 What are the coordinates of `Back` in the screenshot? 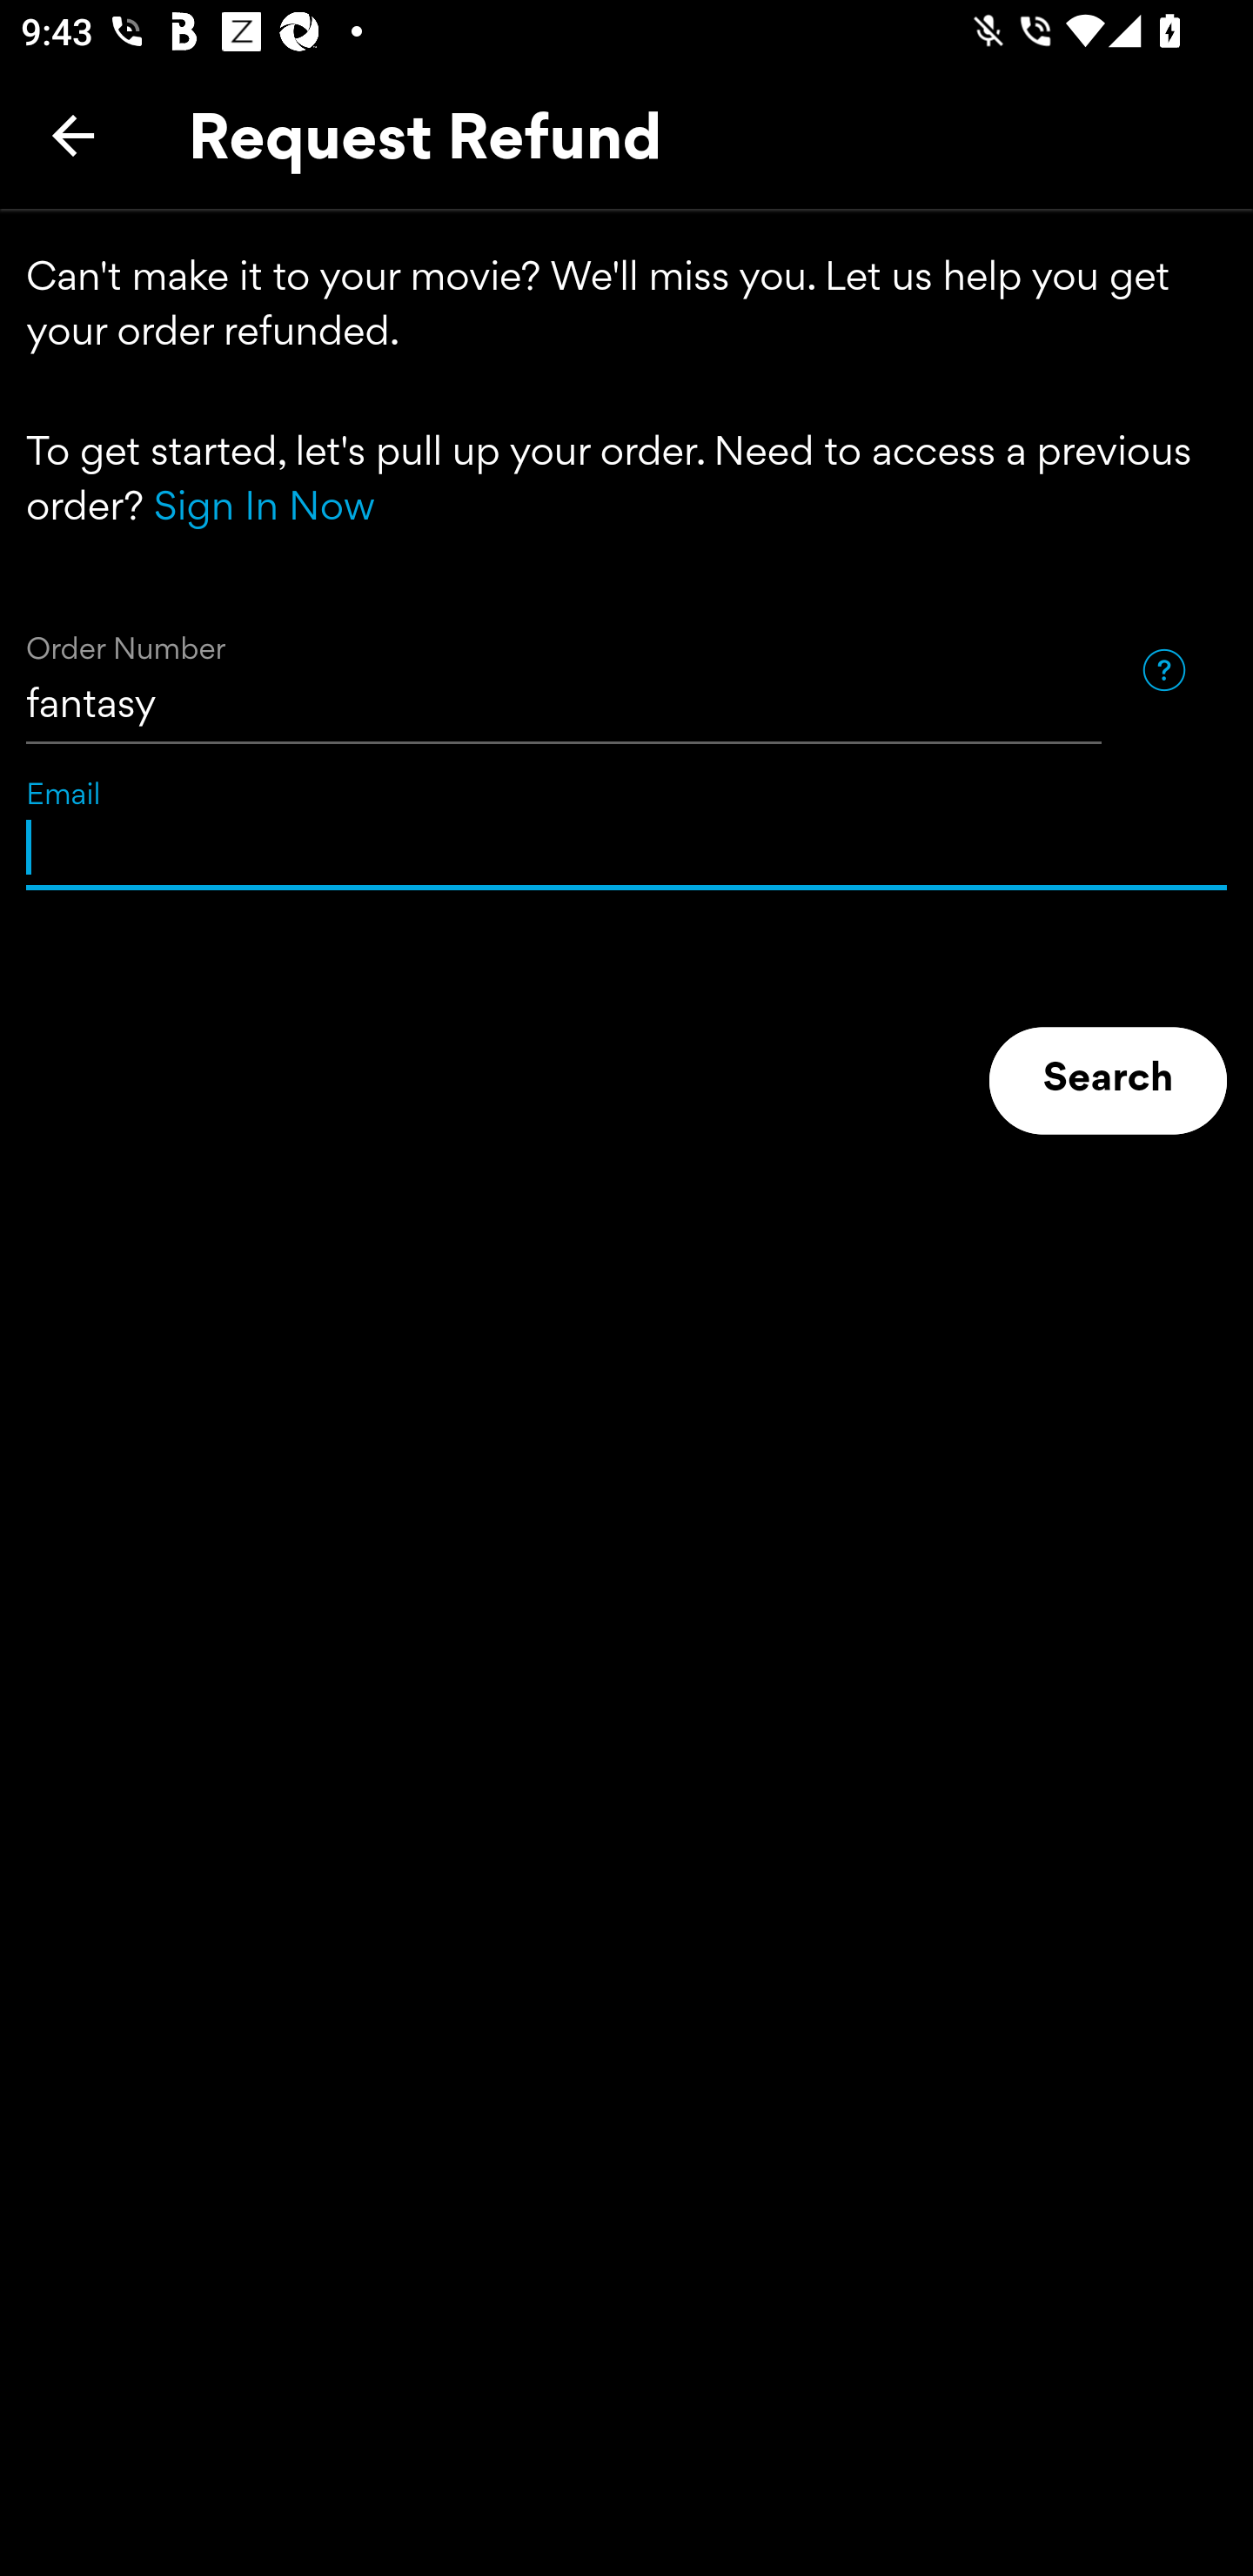 It's located at (73, 135).